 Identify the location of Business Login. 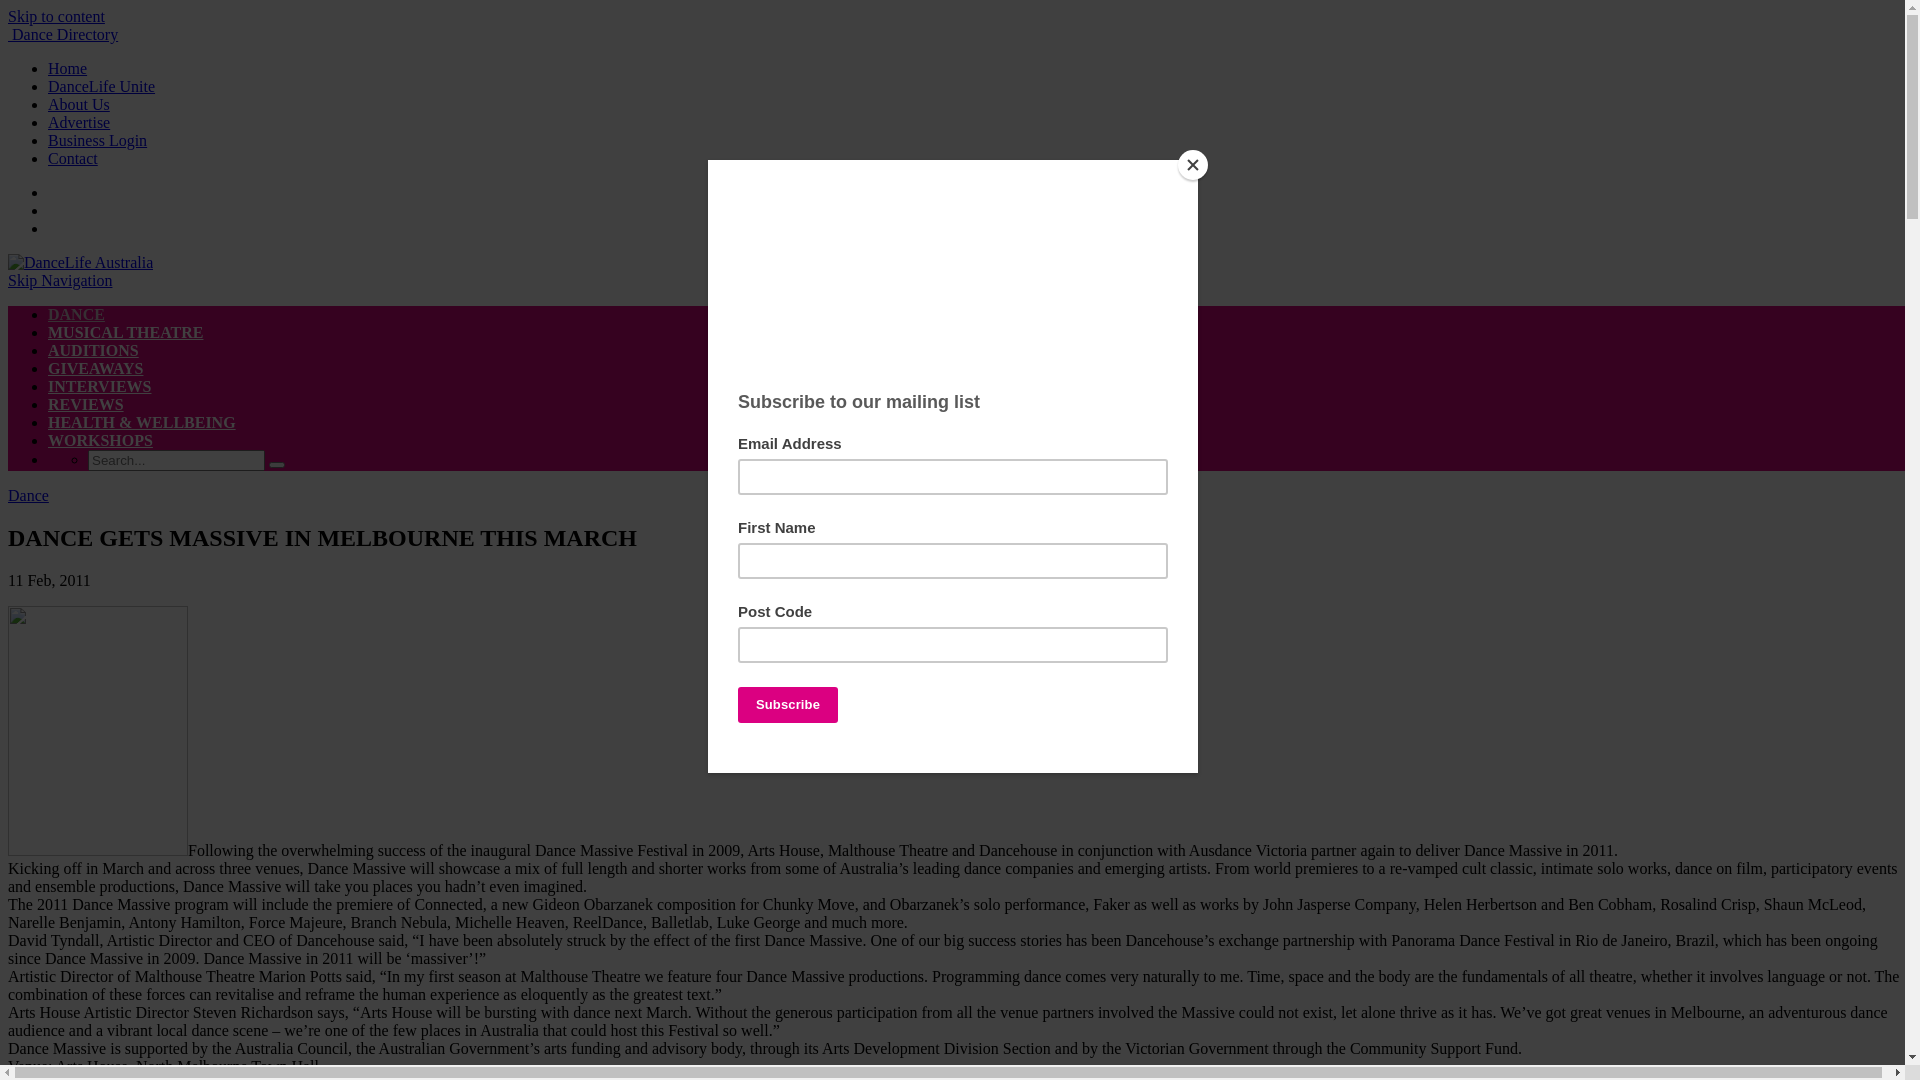
(98, 140).